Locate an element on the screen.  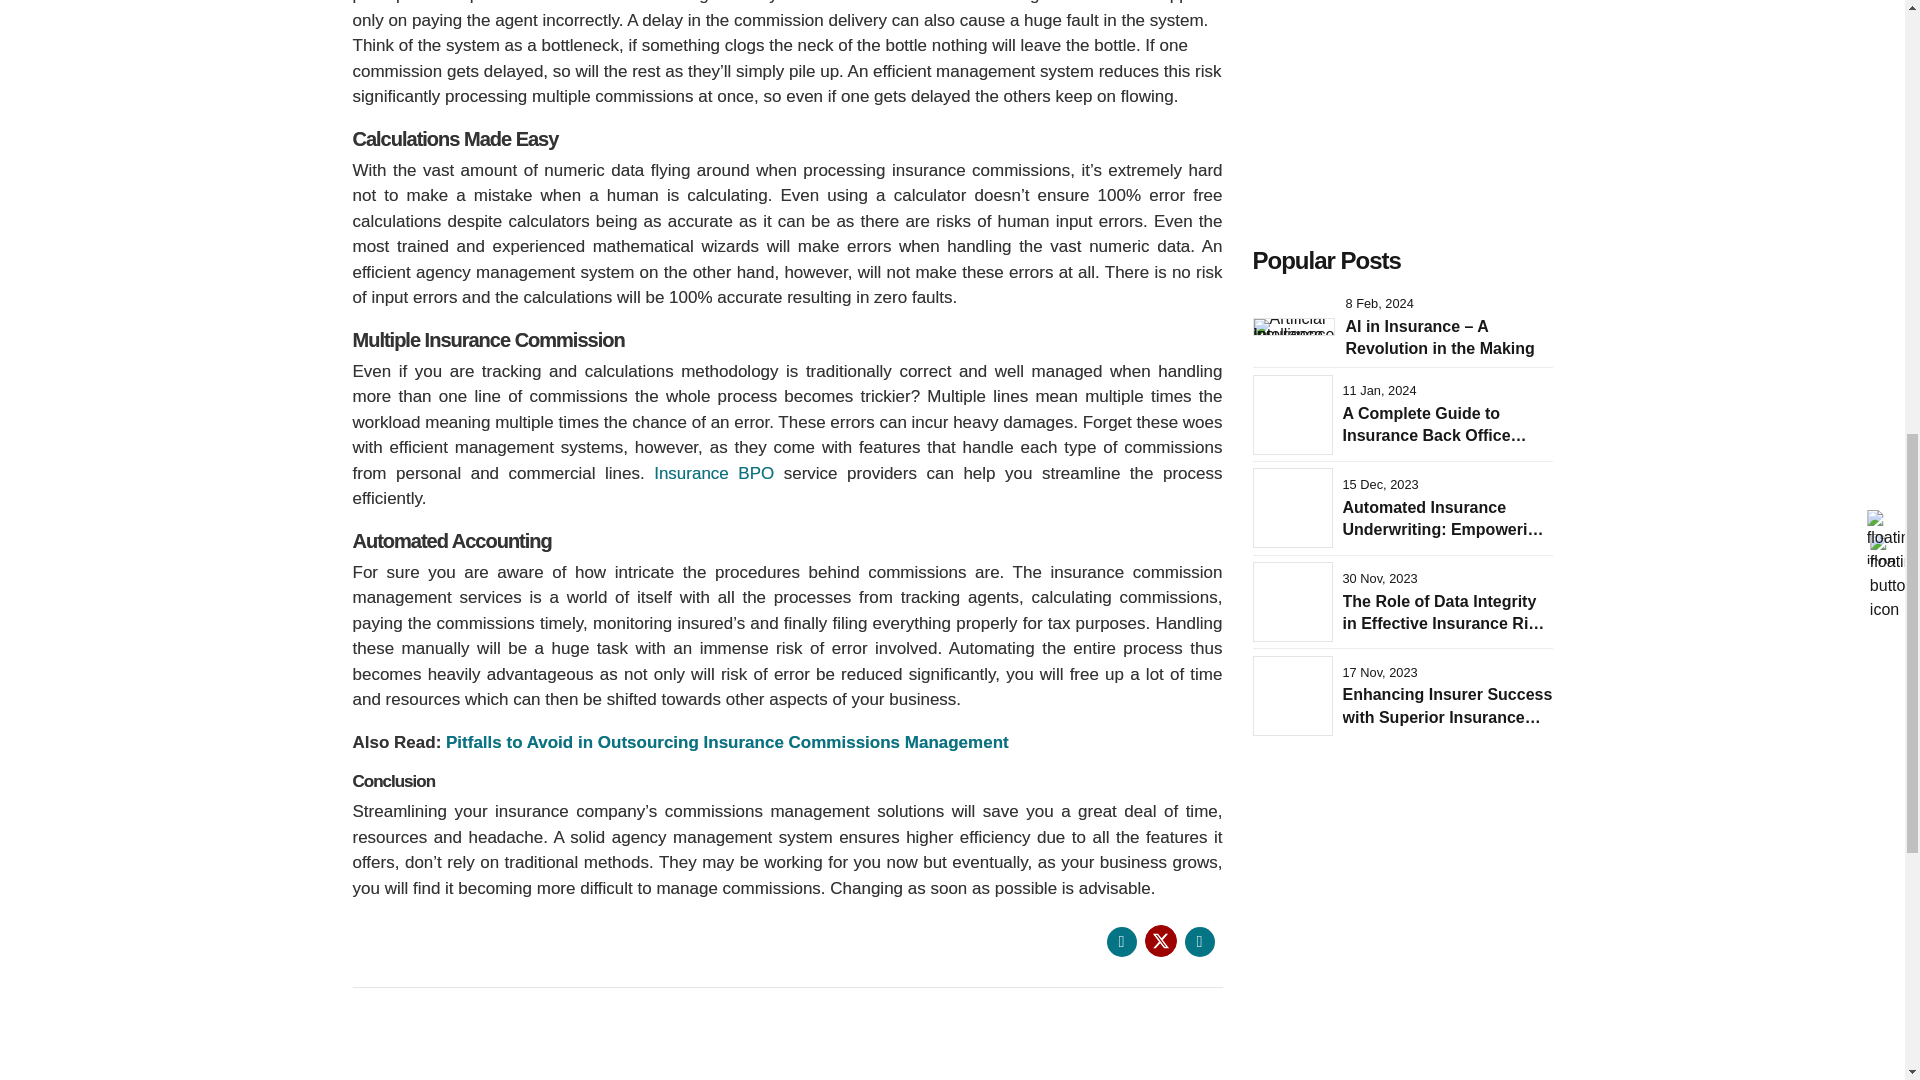
myFrame is located at coordinates (1401, 96).